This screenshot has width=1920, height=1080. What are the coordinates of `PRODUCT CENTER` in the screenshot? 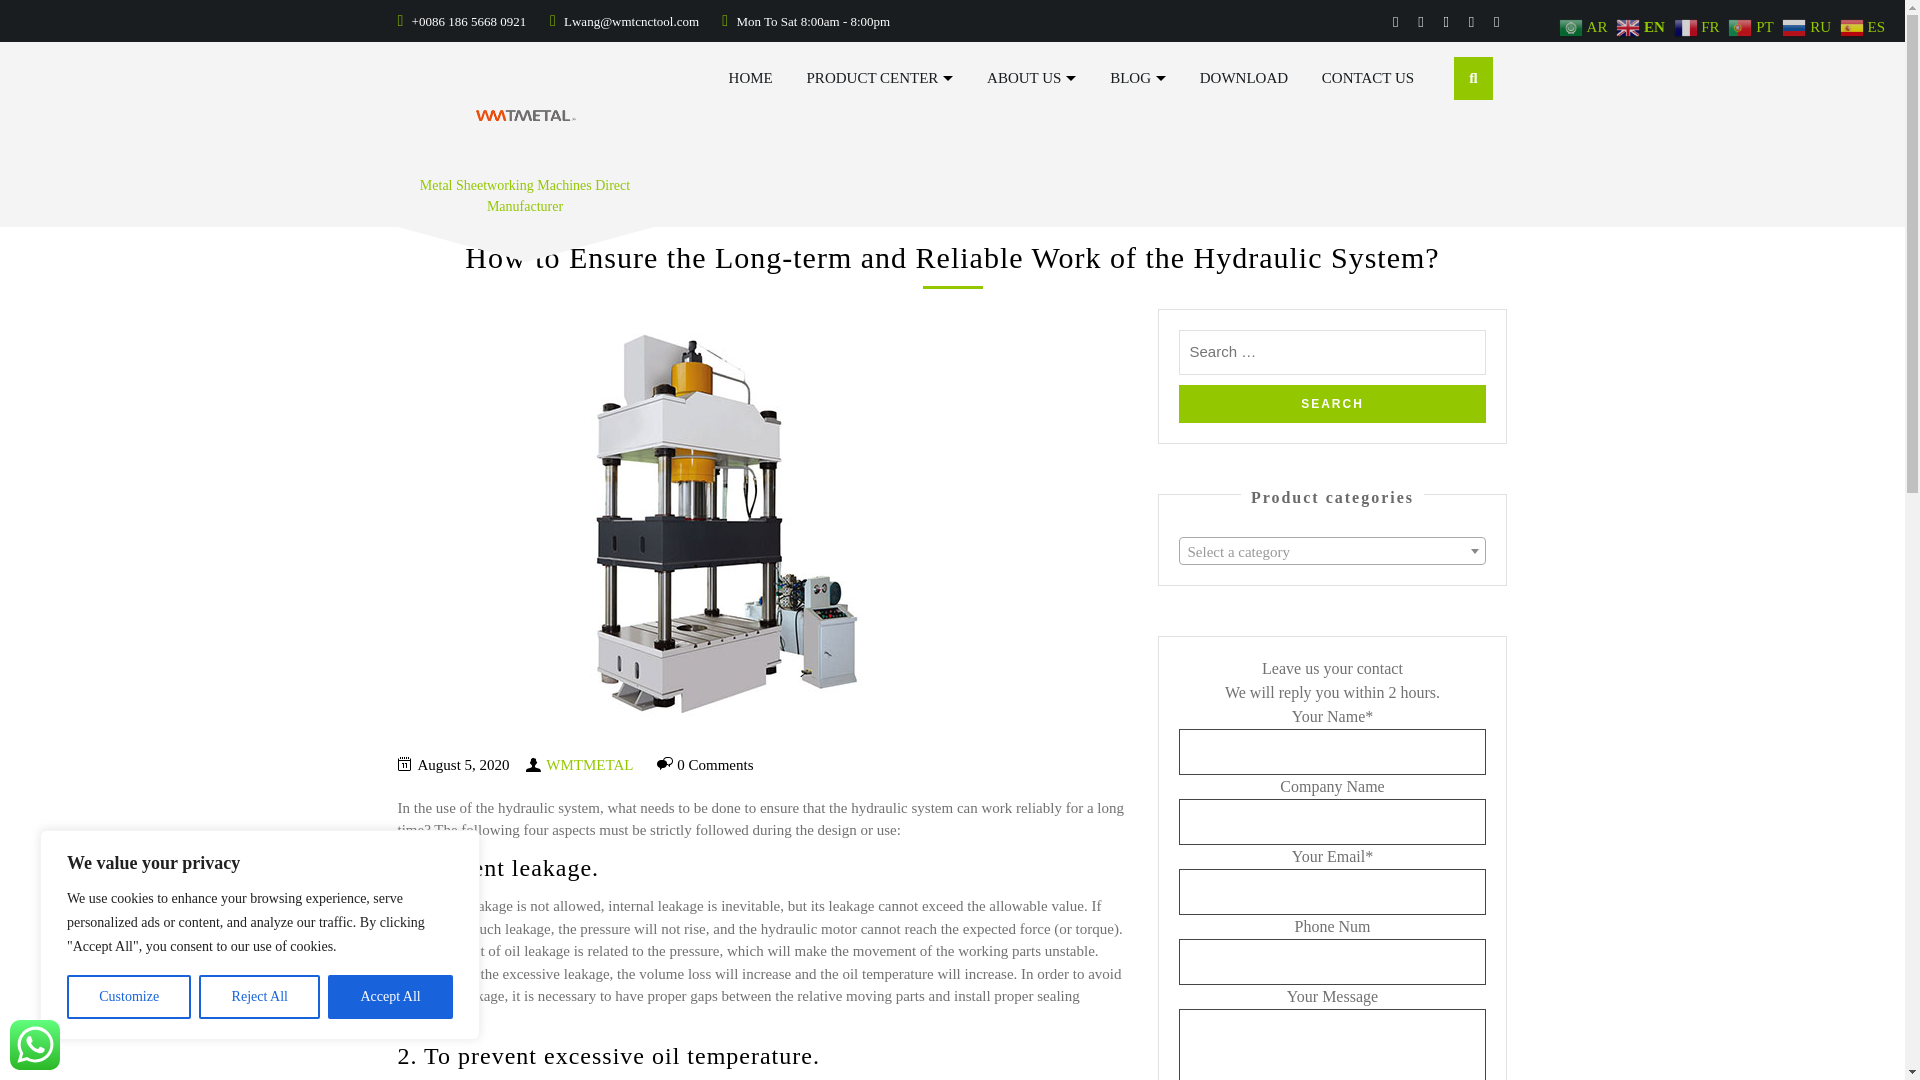 It's located at (880, 78).